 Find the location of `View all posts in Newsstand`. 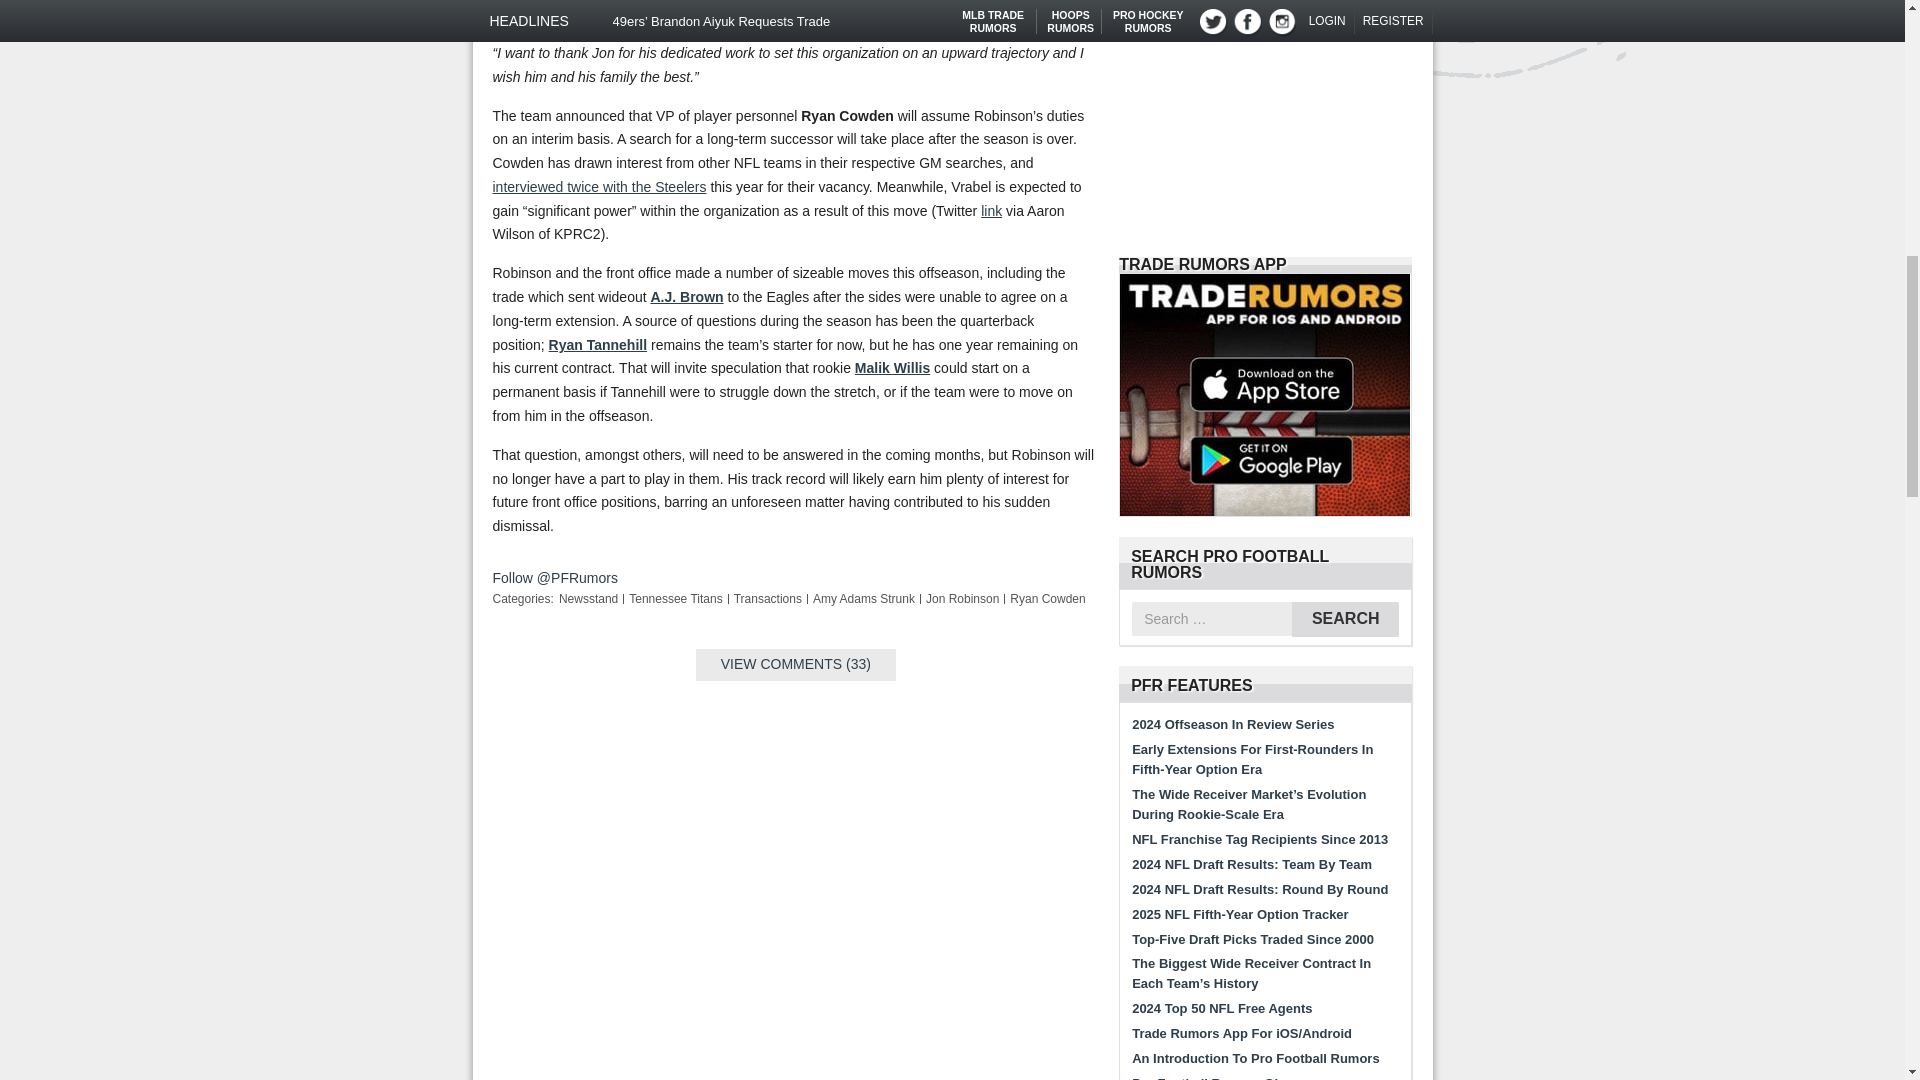

View all posts in Newsstand is located at coordinates (588, 598).